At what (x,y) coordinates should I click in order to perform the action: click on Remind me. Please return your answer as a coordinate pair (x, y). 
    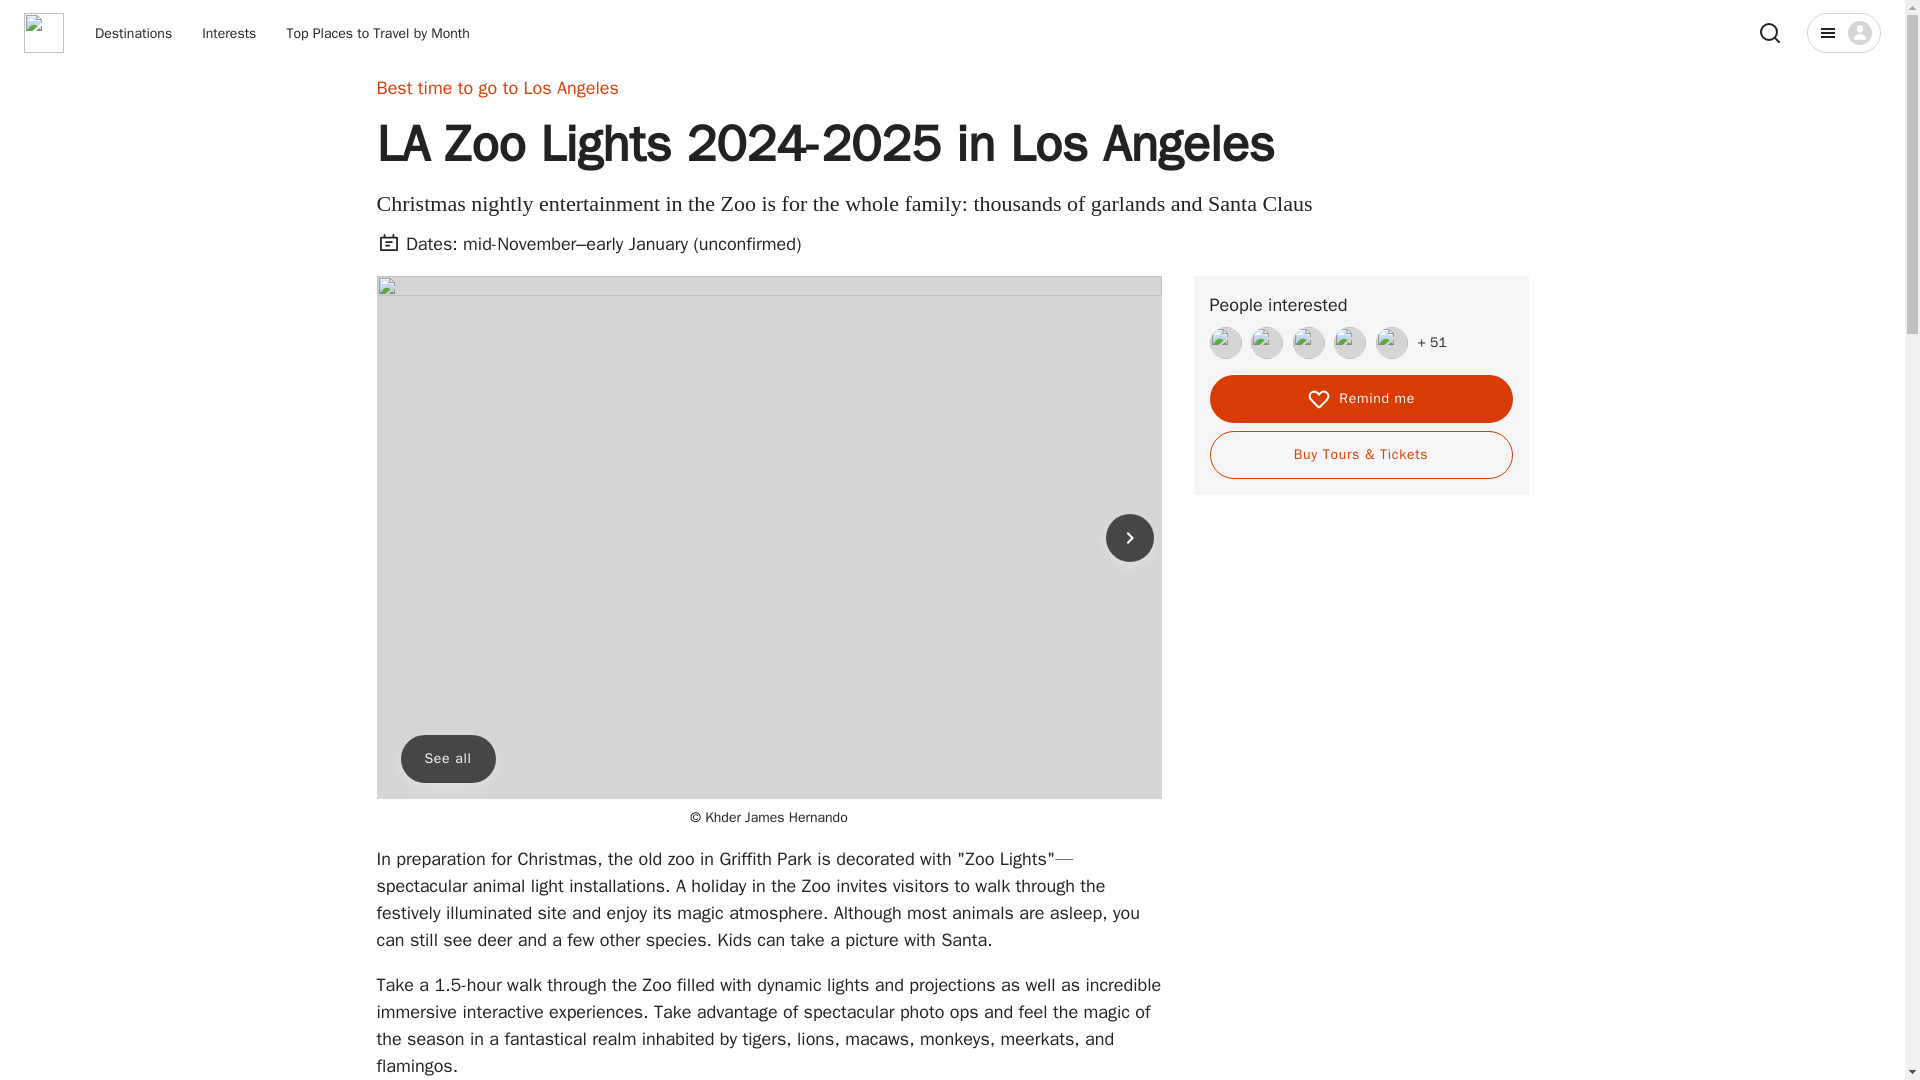
    Looking at the image, I should click on (1360, 398).